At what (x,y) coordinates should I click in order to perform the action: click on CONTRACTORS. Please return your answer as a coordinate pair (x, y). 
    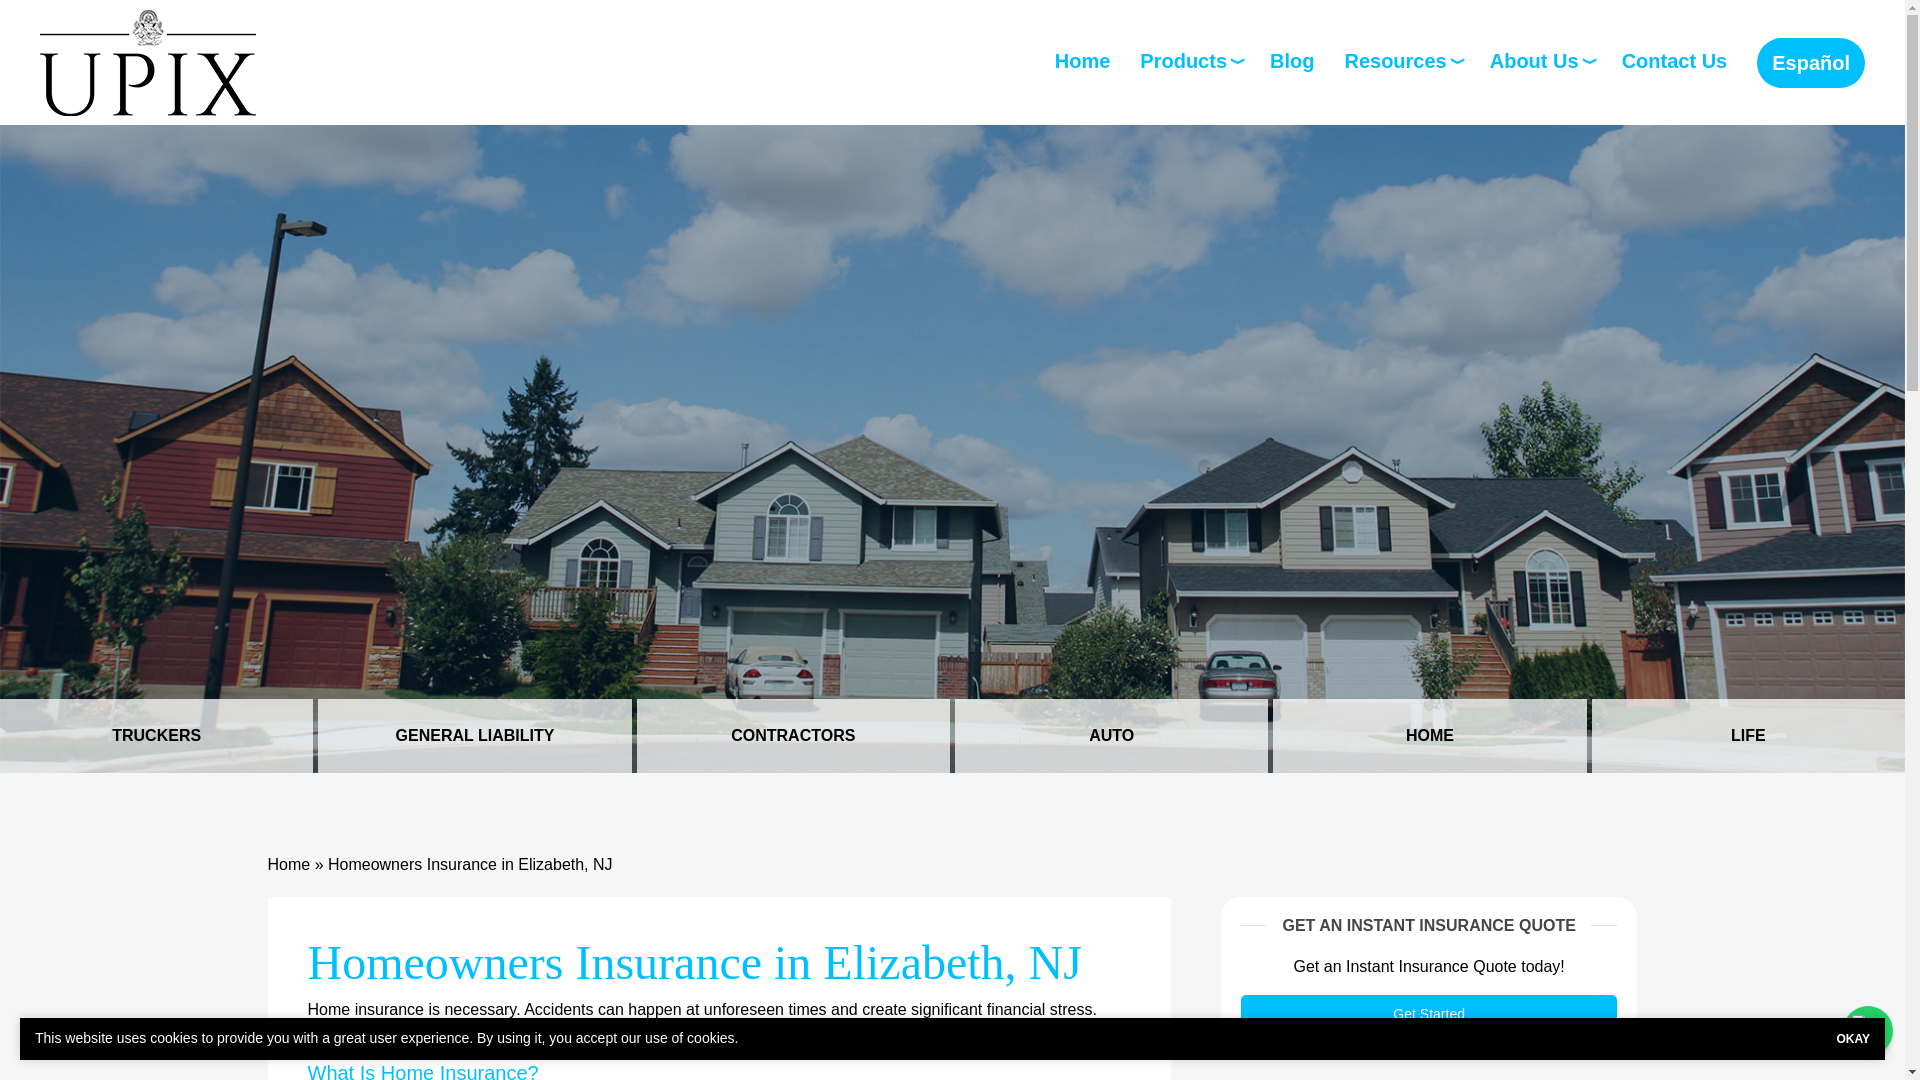
    Looking at the image, I should click on (794, 736).